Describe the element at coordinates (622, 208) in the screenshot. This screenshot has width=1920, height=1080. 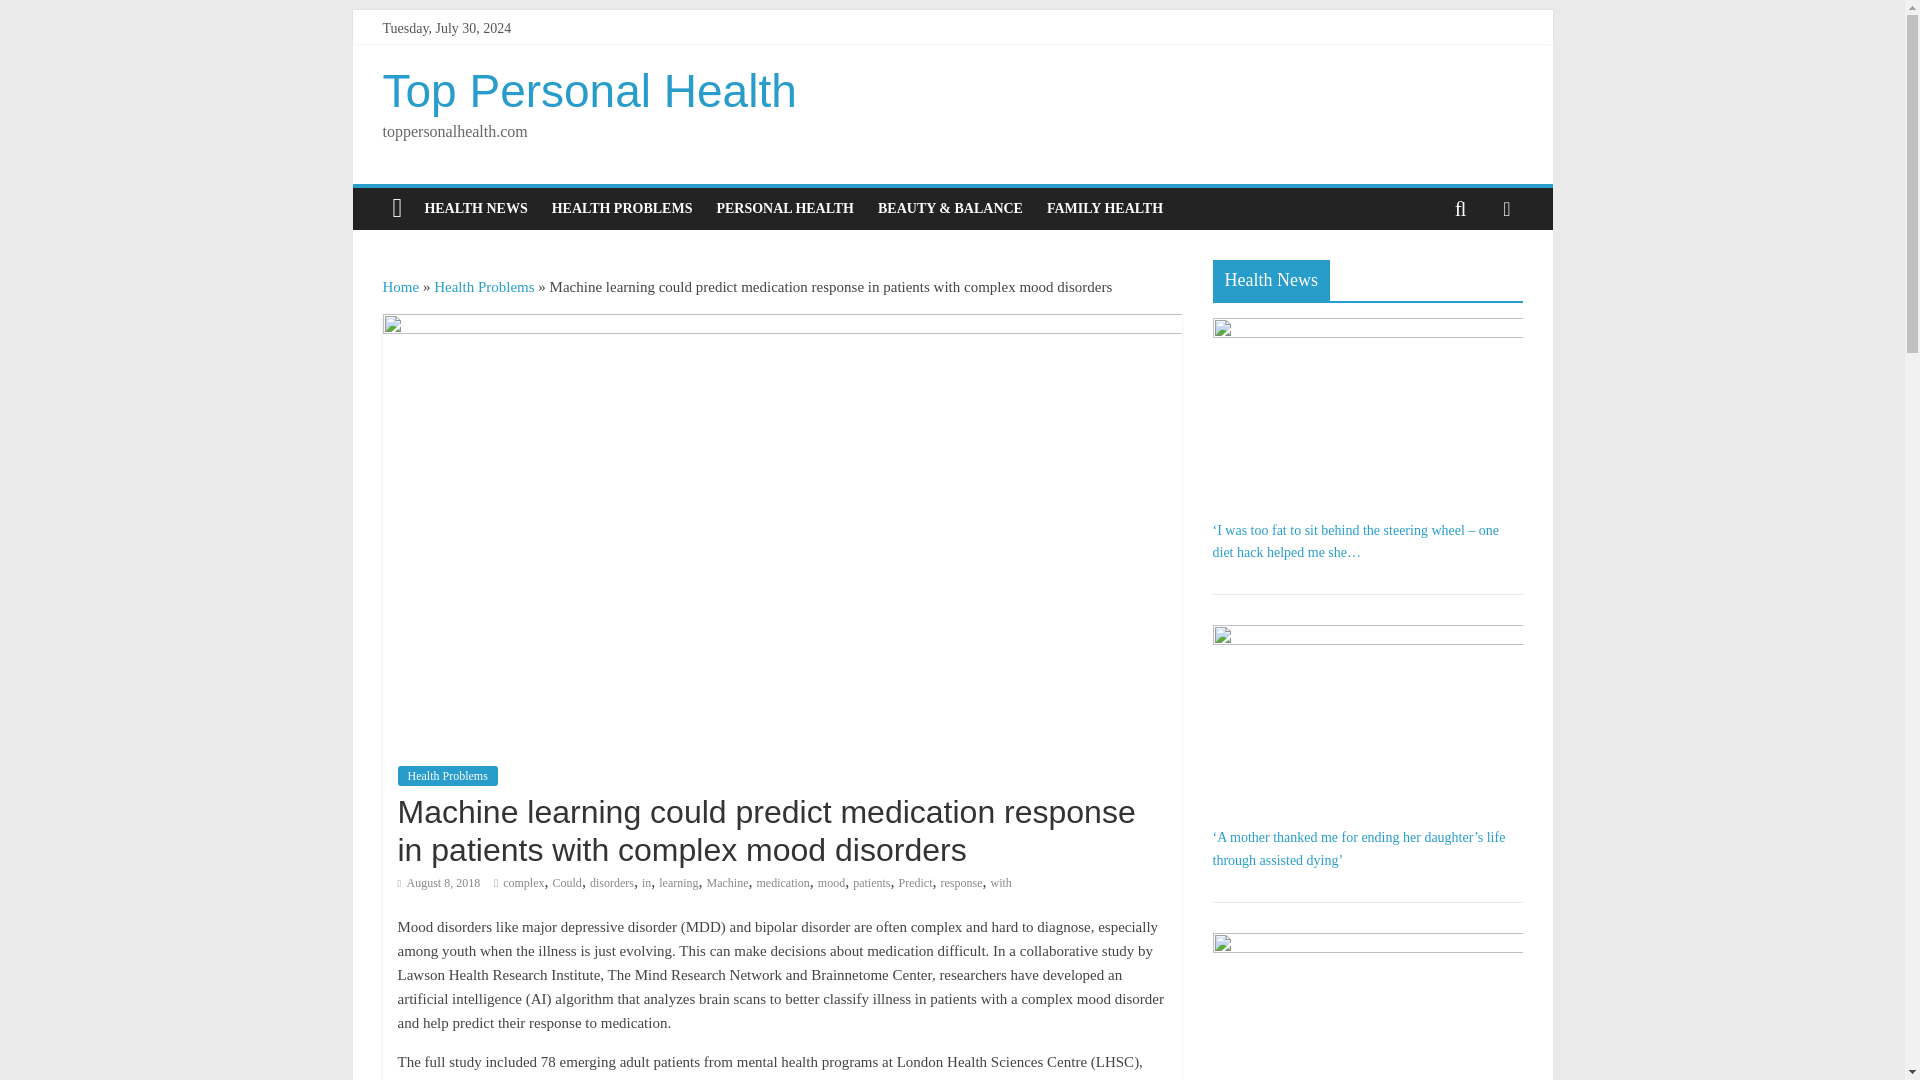
I see `HEALTH PROBLEMS` at that location.